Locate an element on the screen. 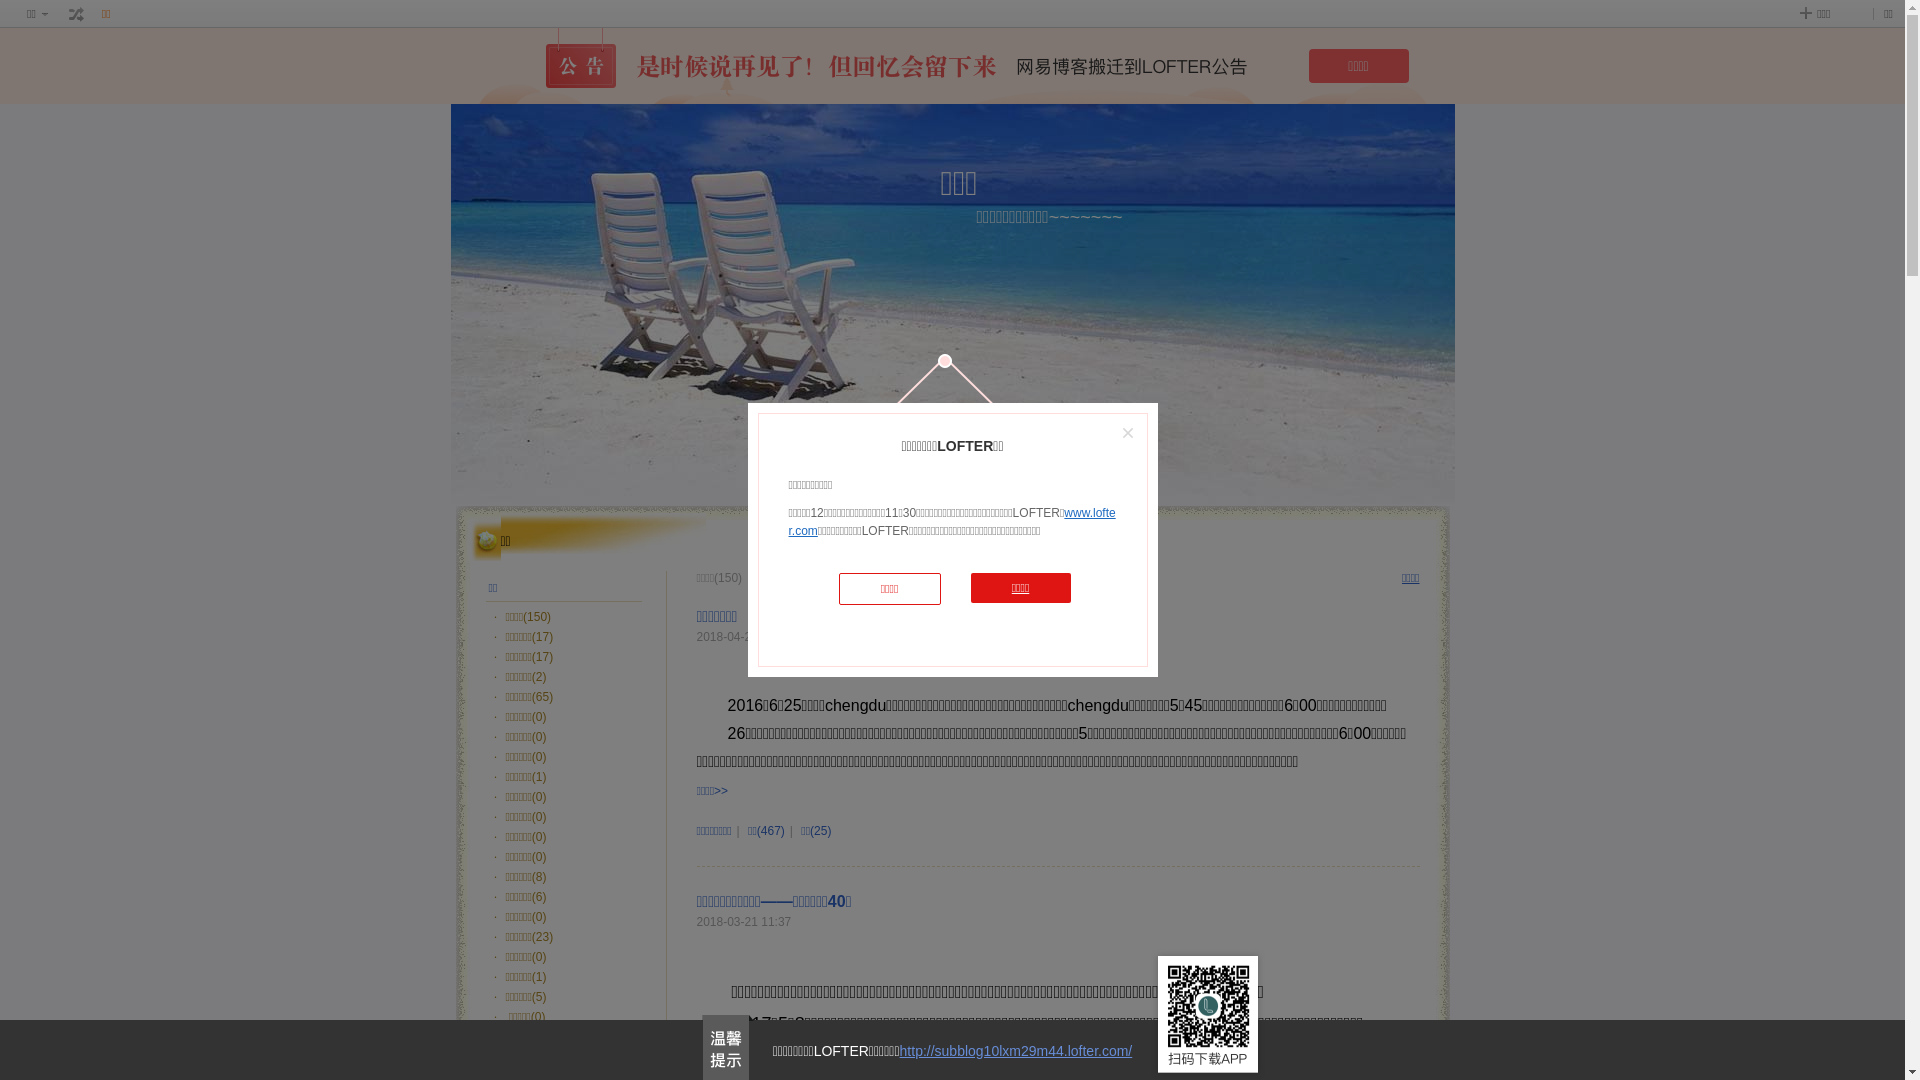 The height and width of the screenshot is (1080, 1920).   is located at coordinates (77, 14).